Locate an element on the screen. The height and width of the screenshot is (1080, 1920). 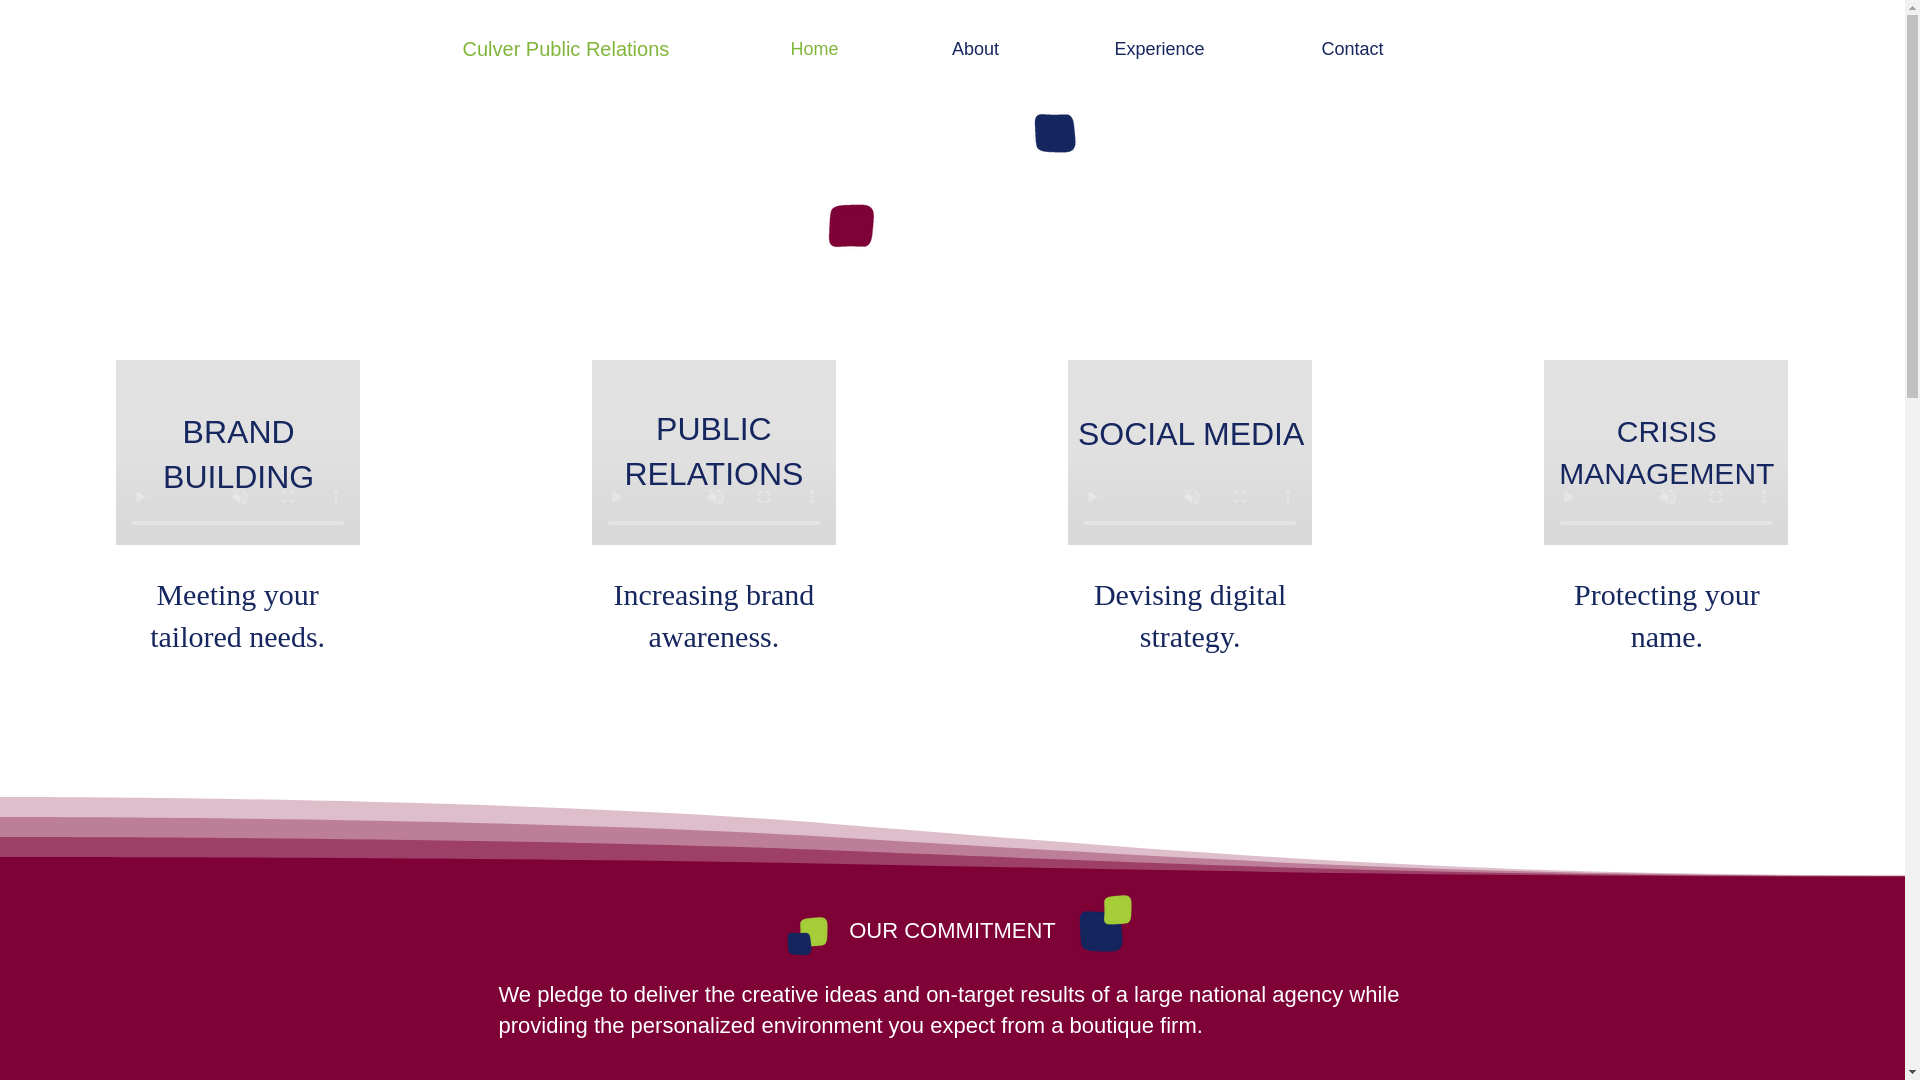
Contact is located at coordinates (1351, 48).